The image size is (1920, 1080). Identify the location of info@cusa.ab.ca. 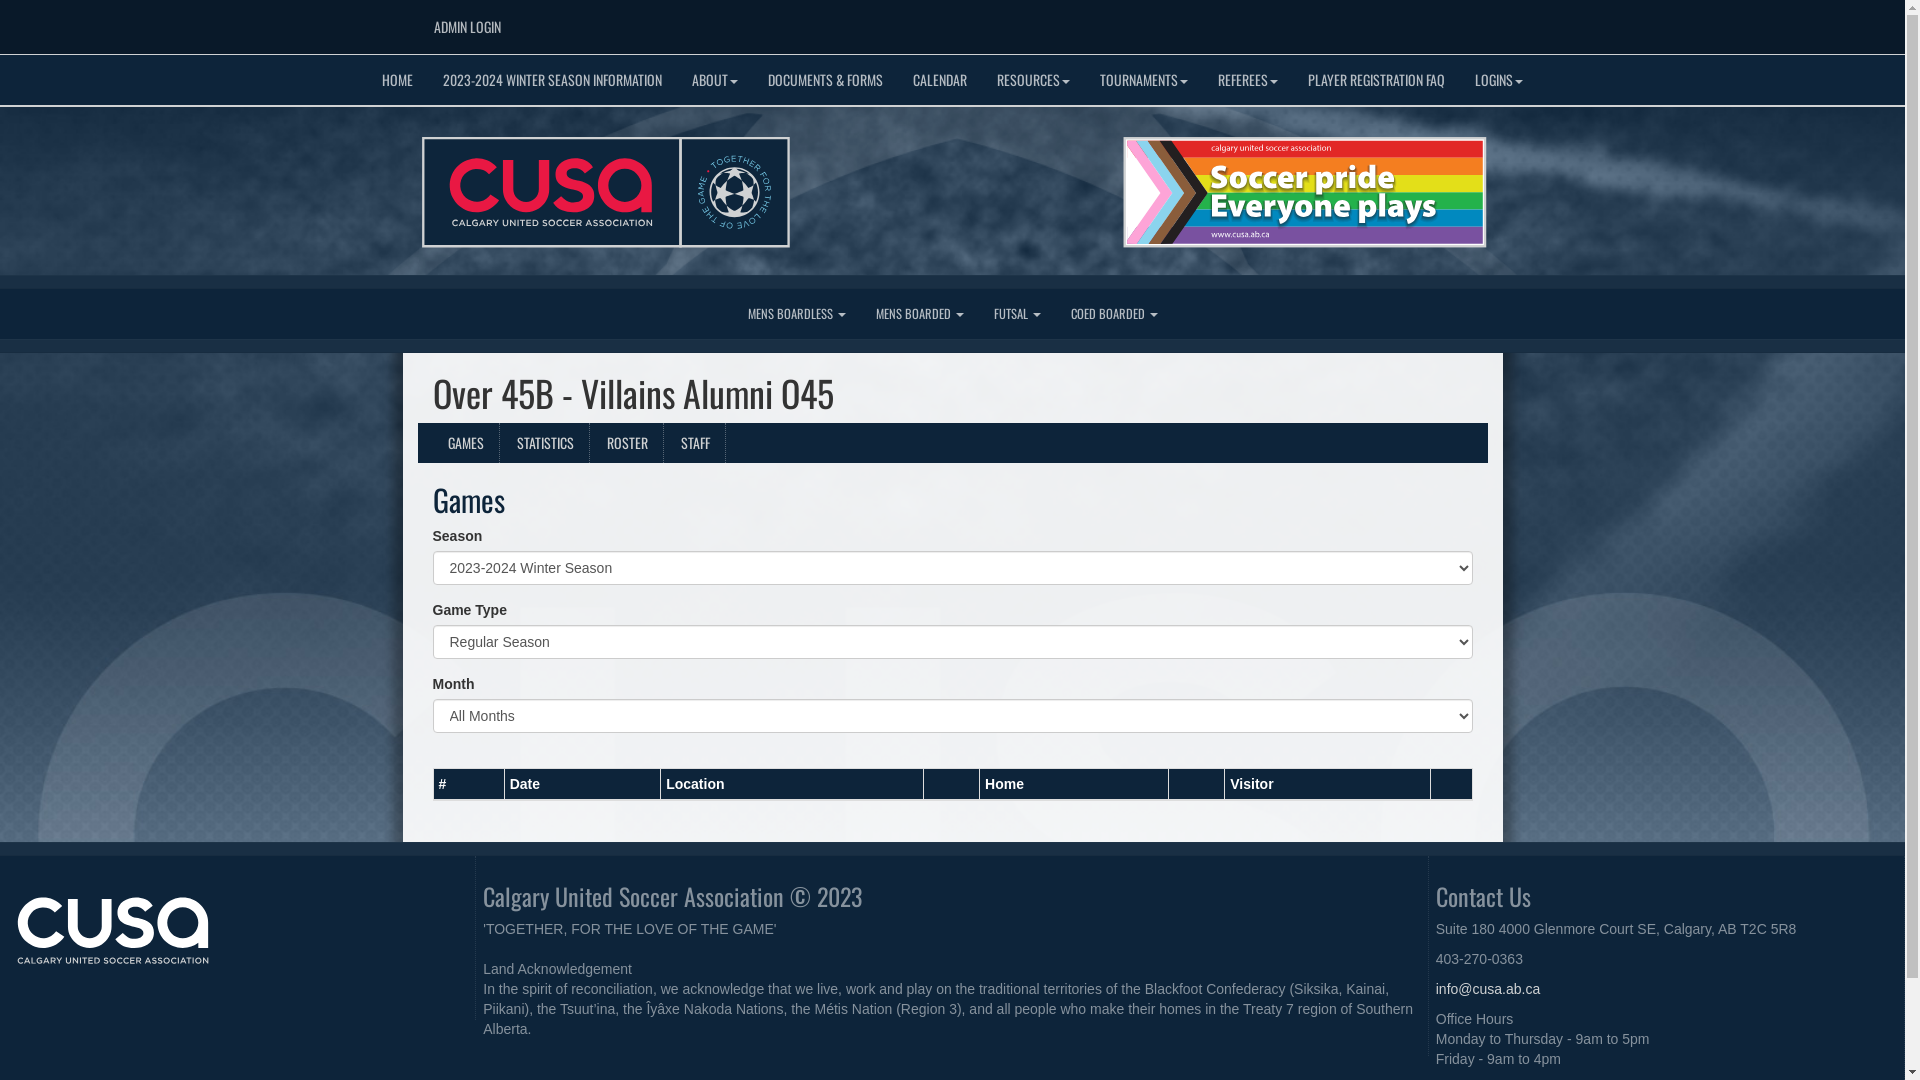
(1488, 989).